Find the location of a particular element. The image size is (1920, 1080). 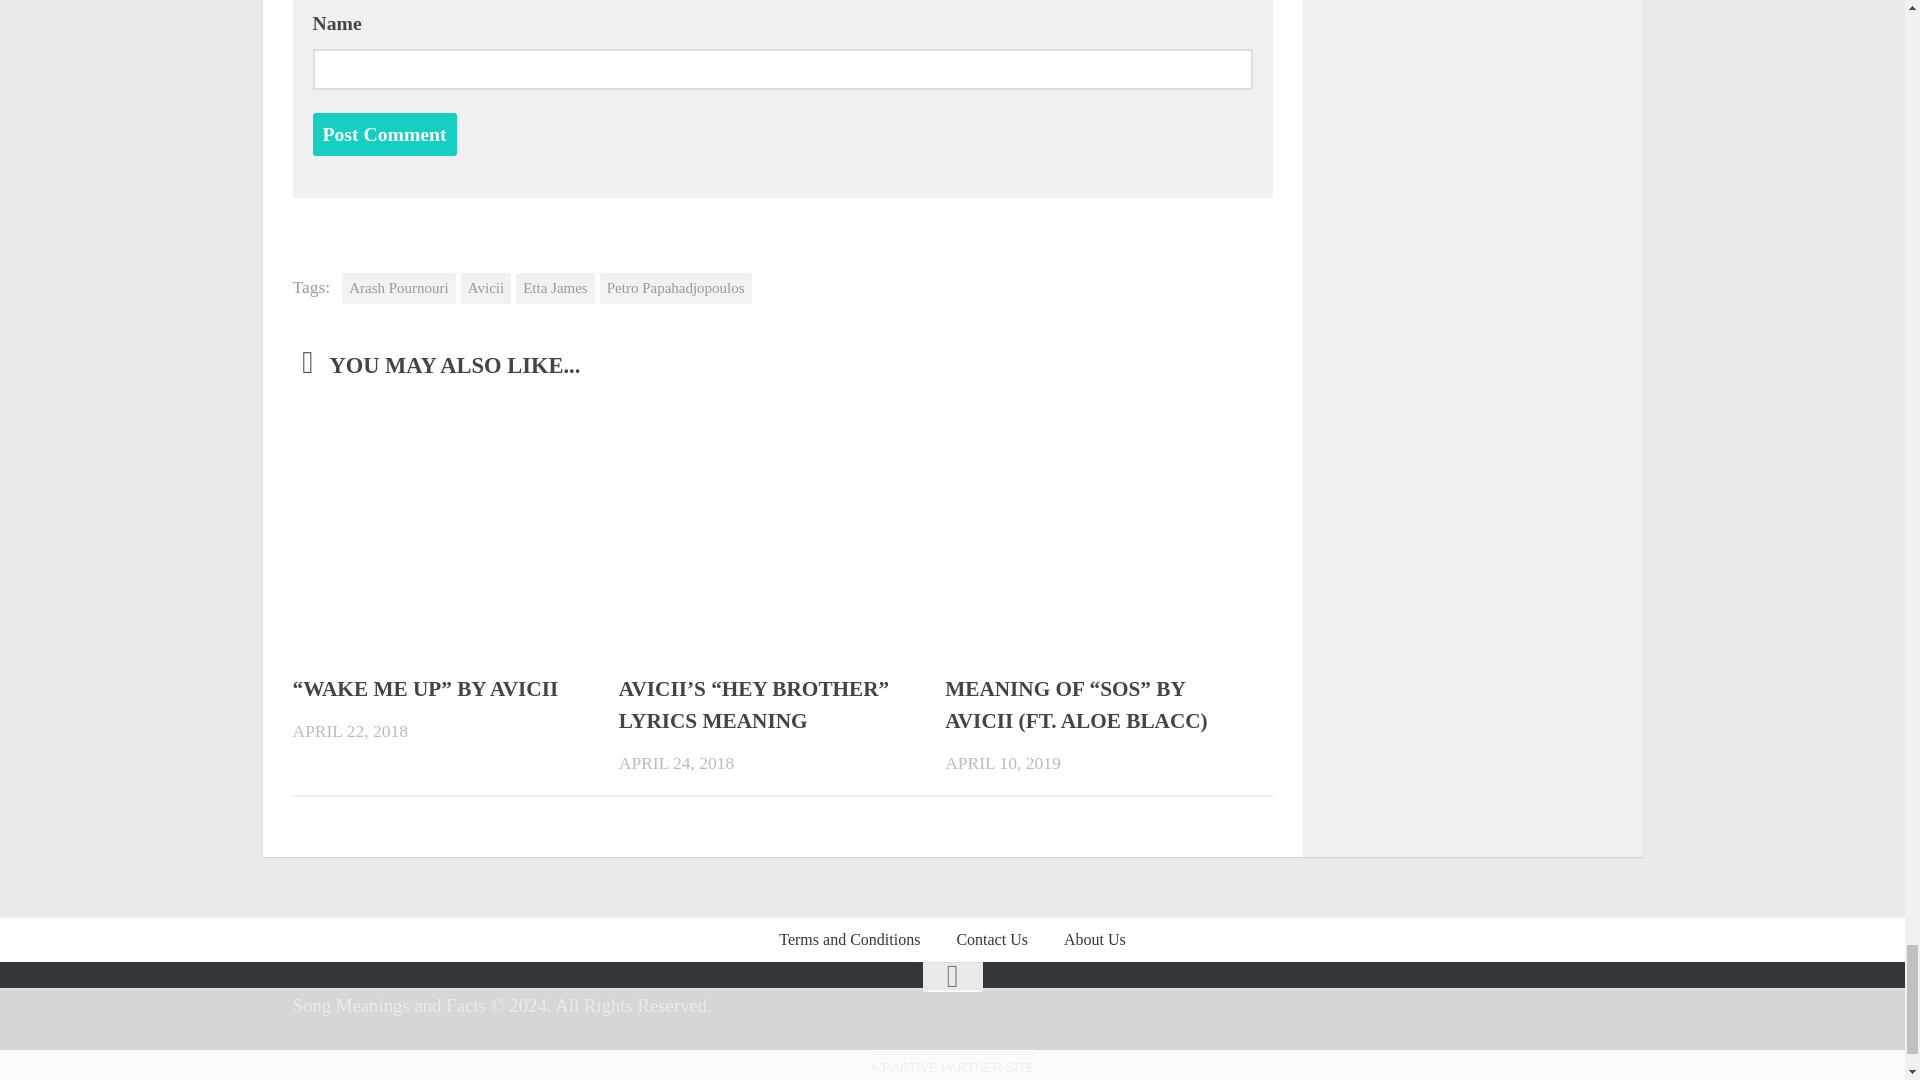

Petro Papahadjopoulos is located at coordinates (676, 288).